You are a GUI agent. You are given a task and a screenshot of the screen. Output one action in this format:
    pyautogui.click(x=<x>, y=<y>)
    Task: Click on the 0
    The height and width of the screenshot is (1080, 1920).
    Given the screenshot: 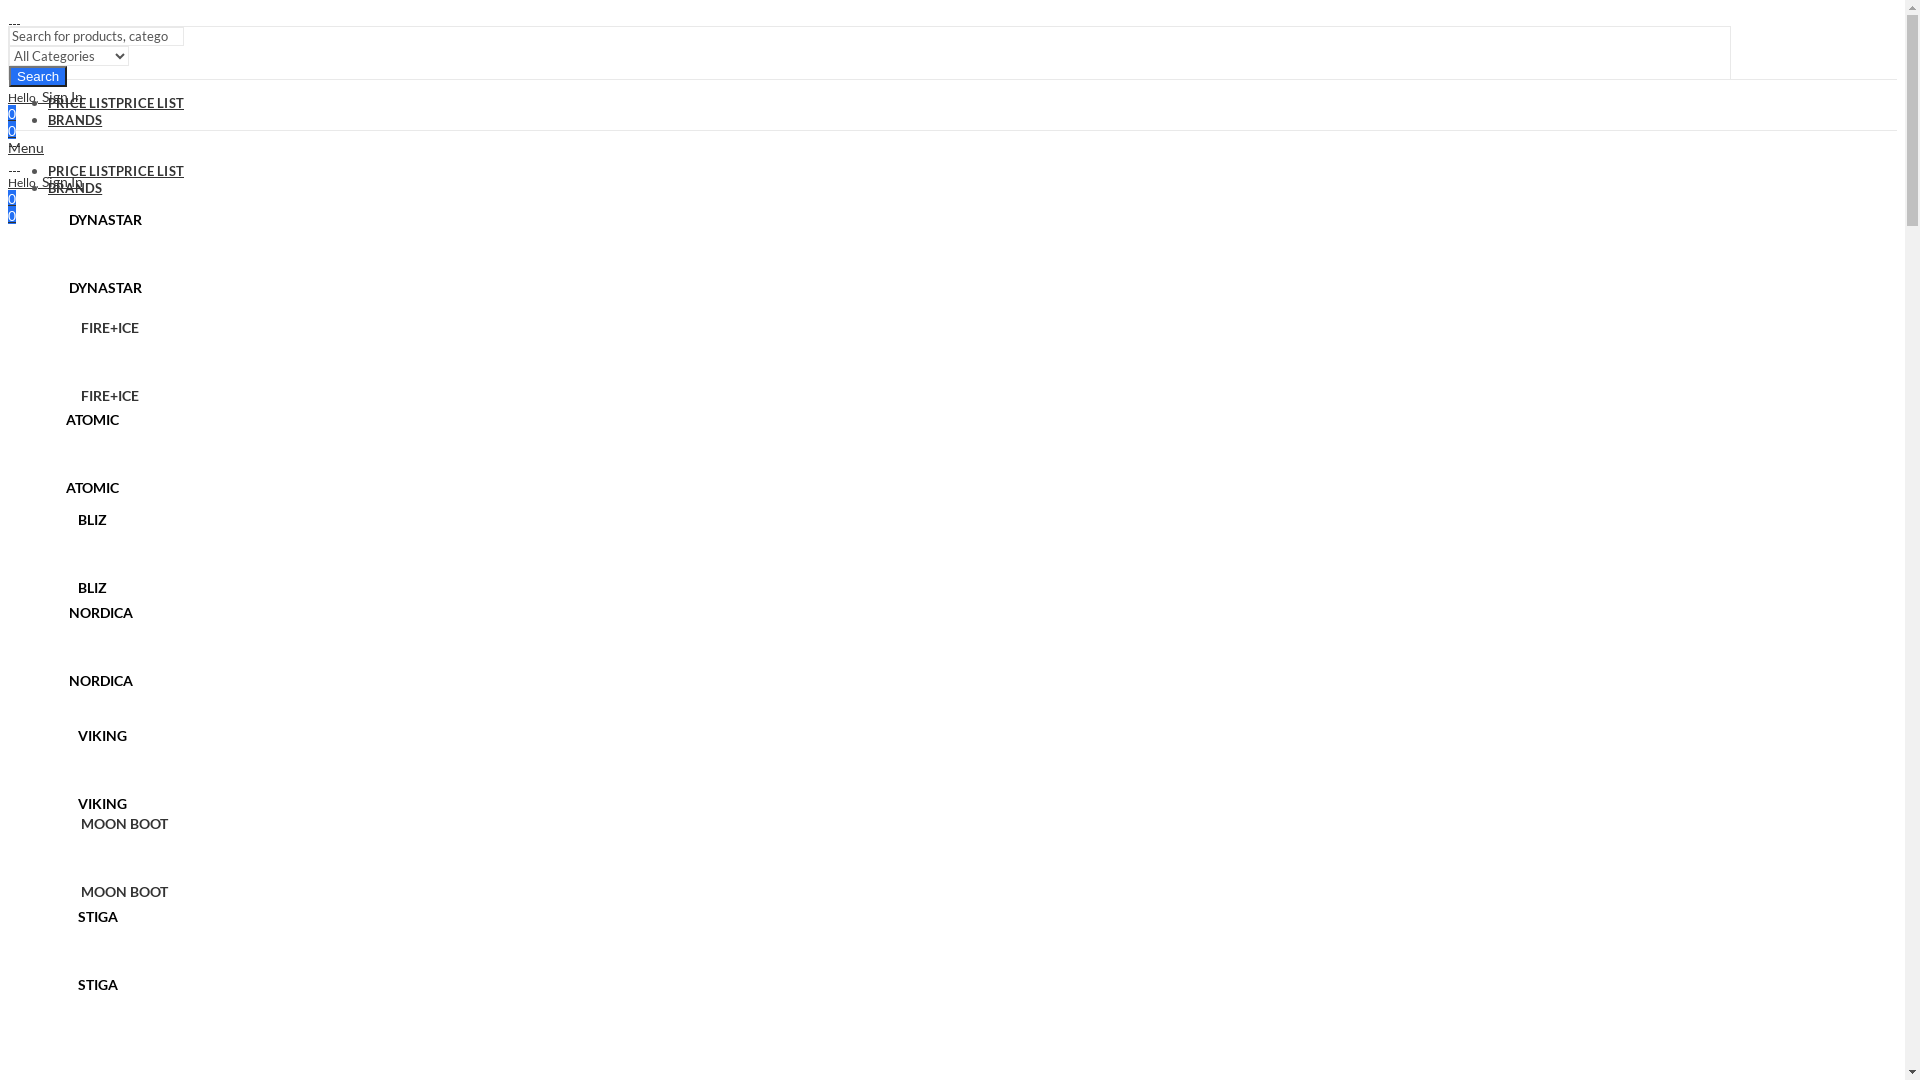 What is the action you would take?
    pyautogui.click(x=12, y=114)
    